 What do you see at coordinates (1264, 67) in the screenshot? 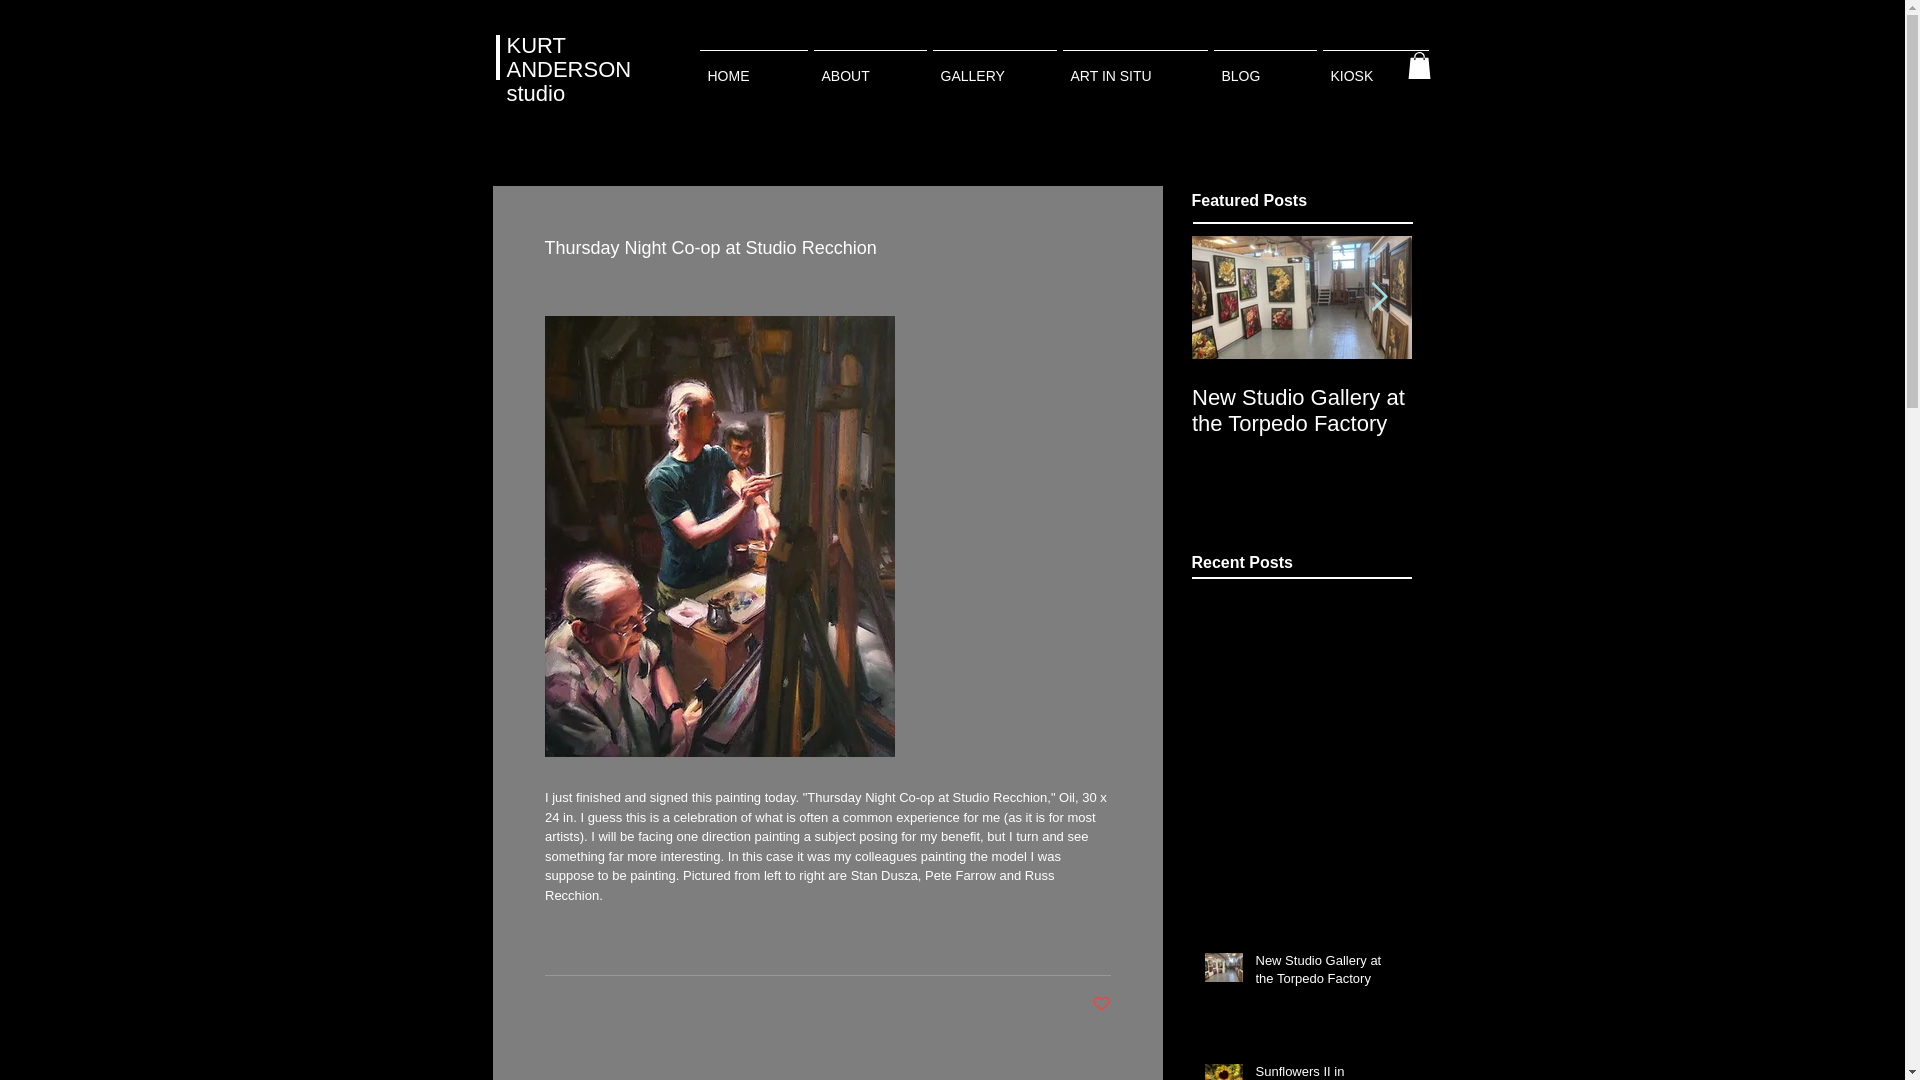
I see `BLOG` at bounding box center [1264, 67].